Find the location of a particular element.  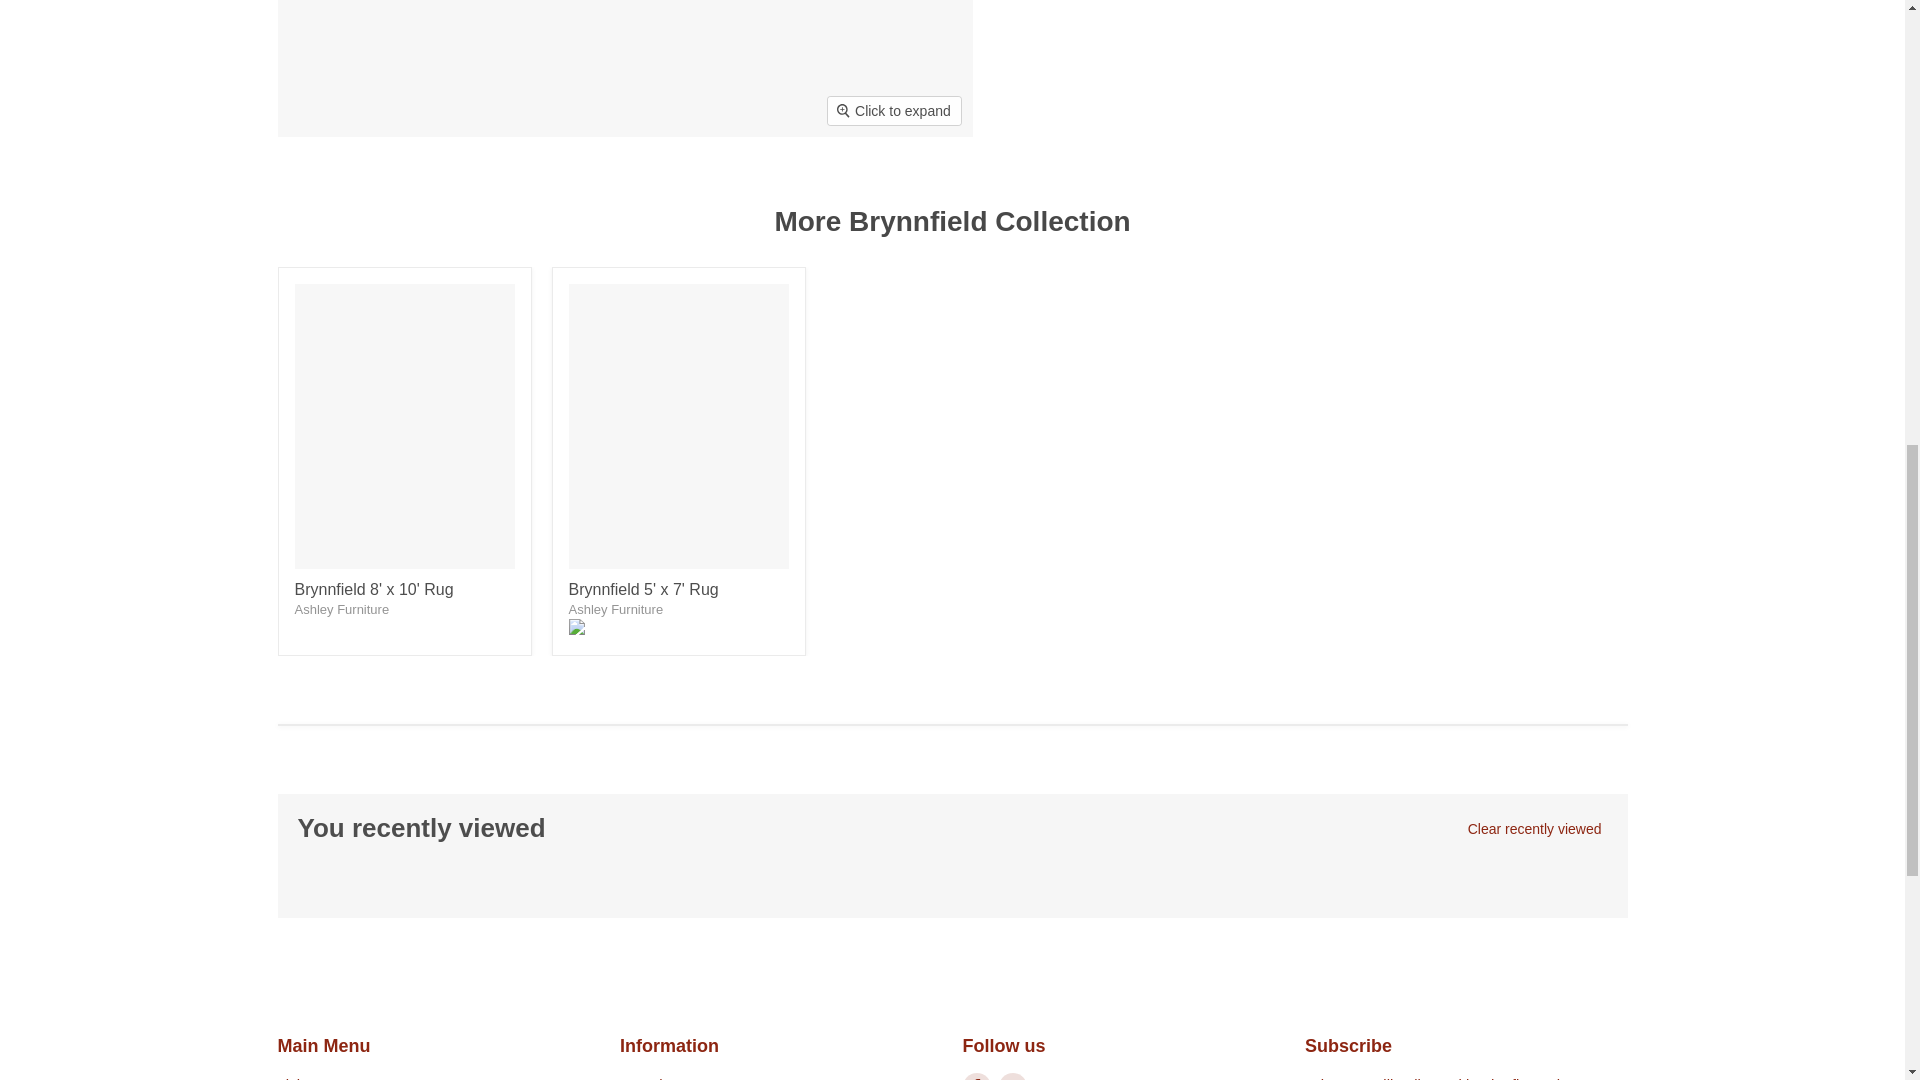

Facebook is located at coordinates (976, 1076).